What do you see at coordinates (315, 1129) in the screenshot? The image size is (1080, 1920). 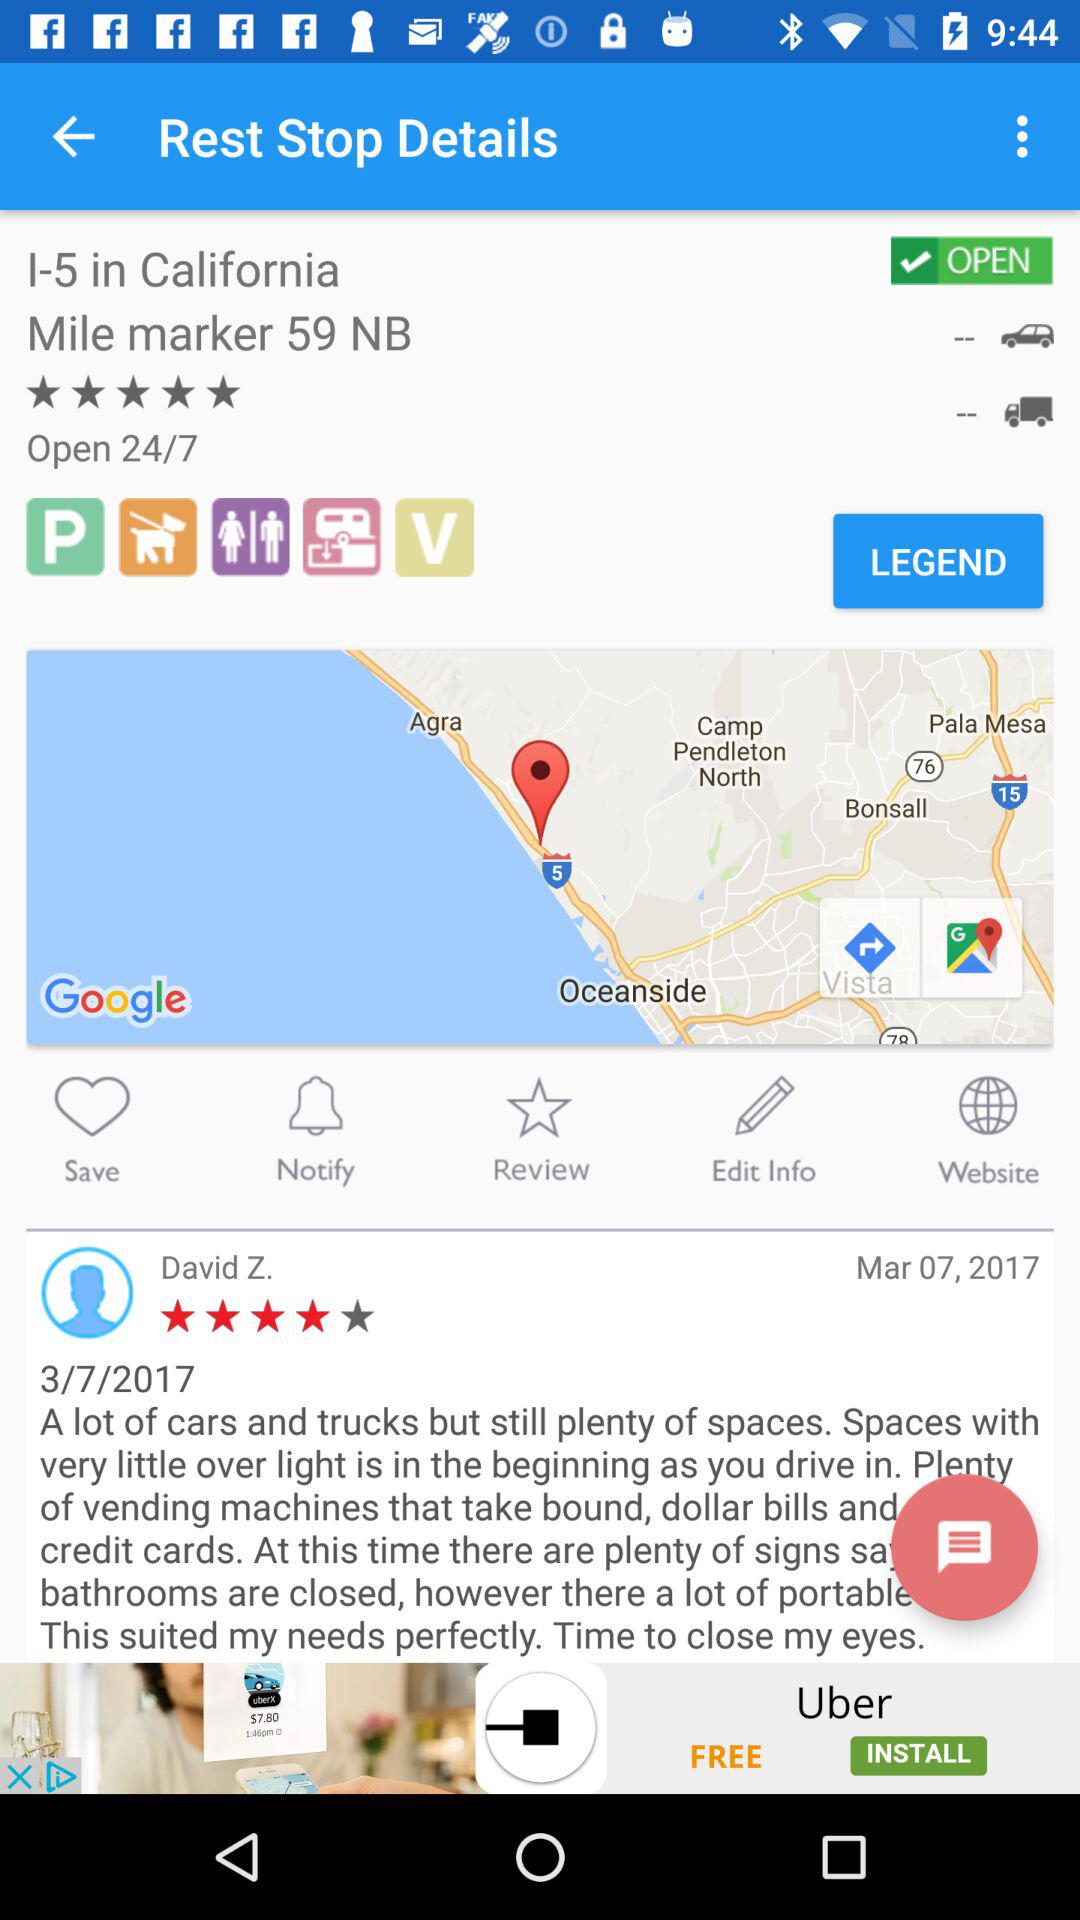 I see `open the notifications` at bounding box center [315, 1129].